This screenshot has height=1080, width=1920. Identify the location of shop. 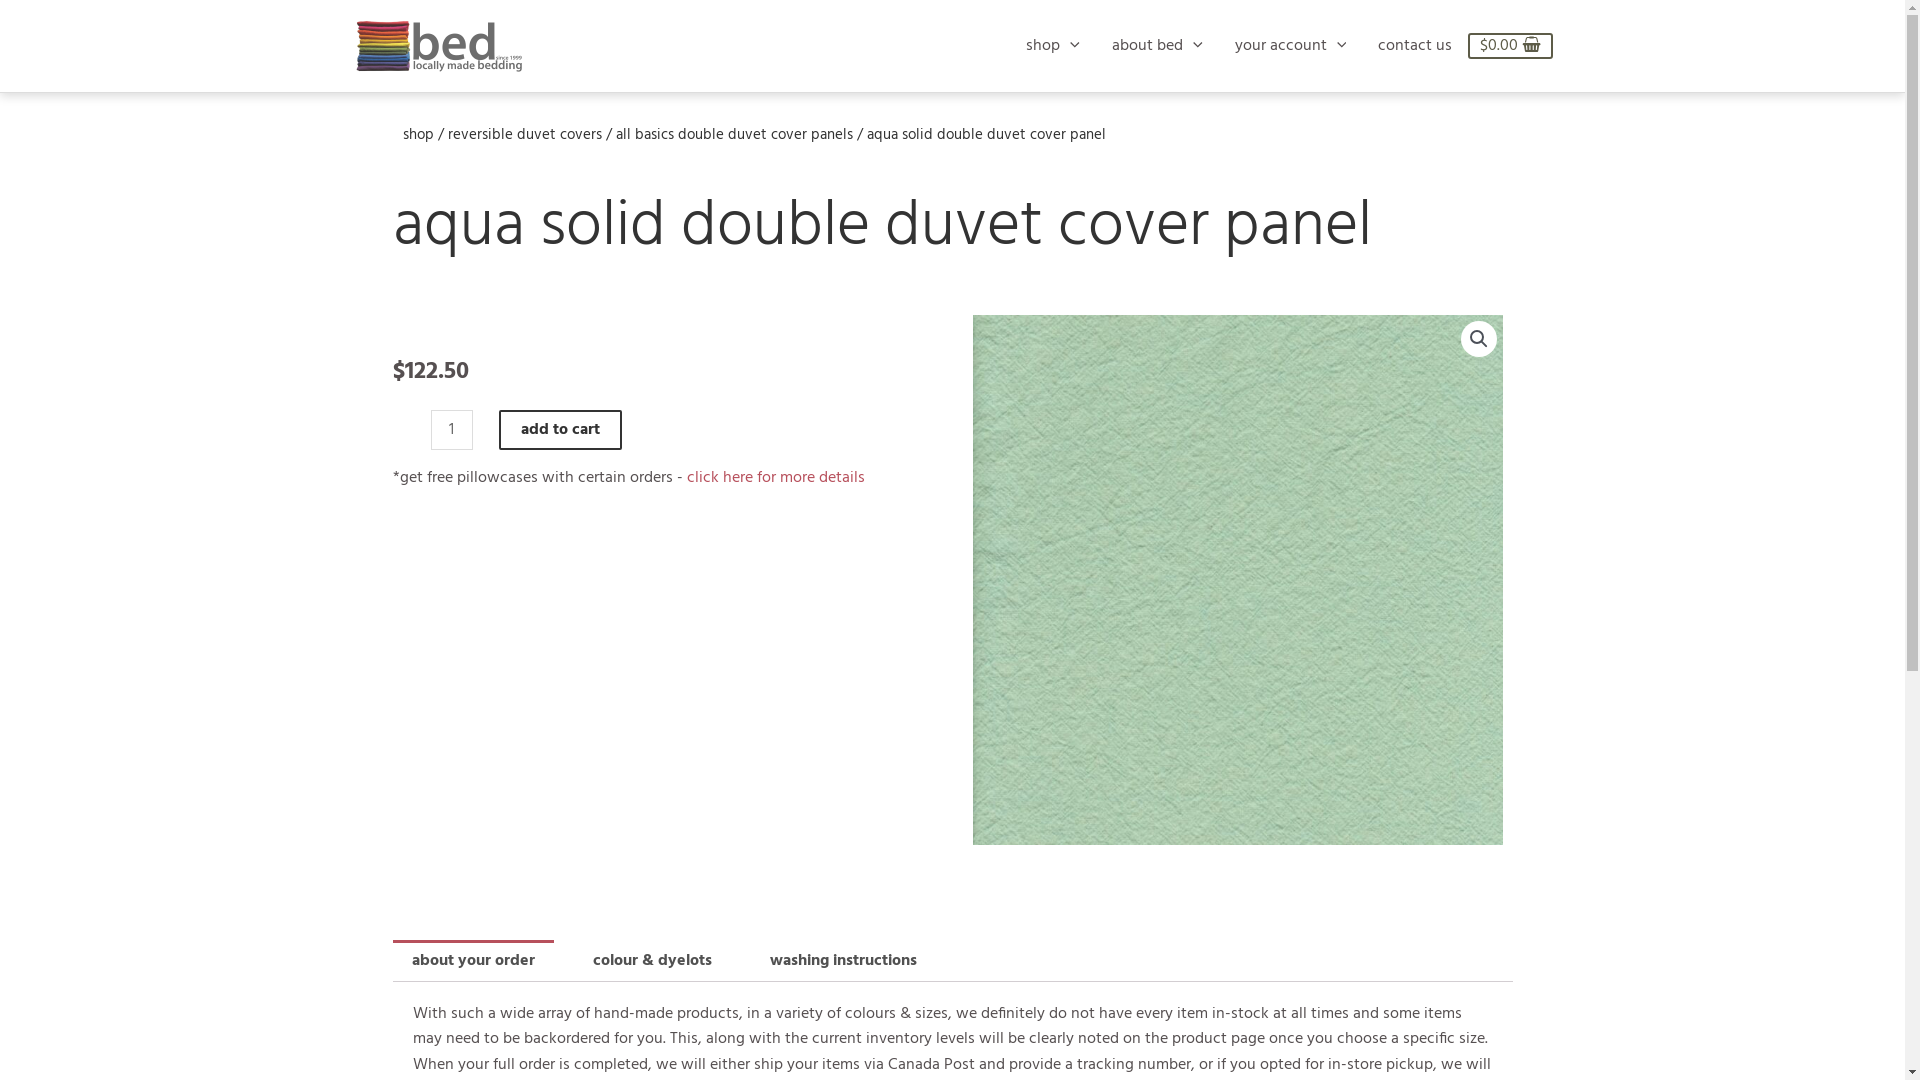
(1052, 46).